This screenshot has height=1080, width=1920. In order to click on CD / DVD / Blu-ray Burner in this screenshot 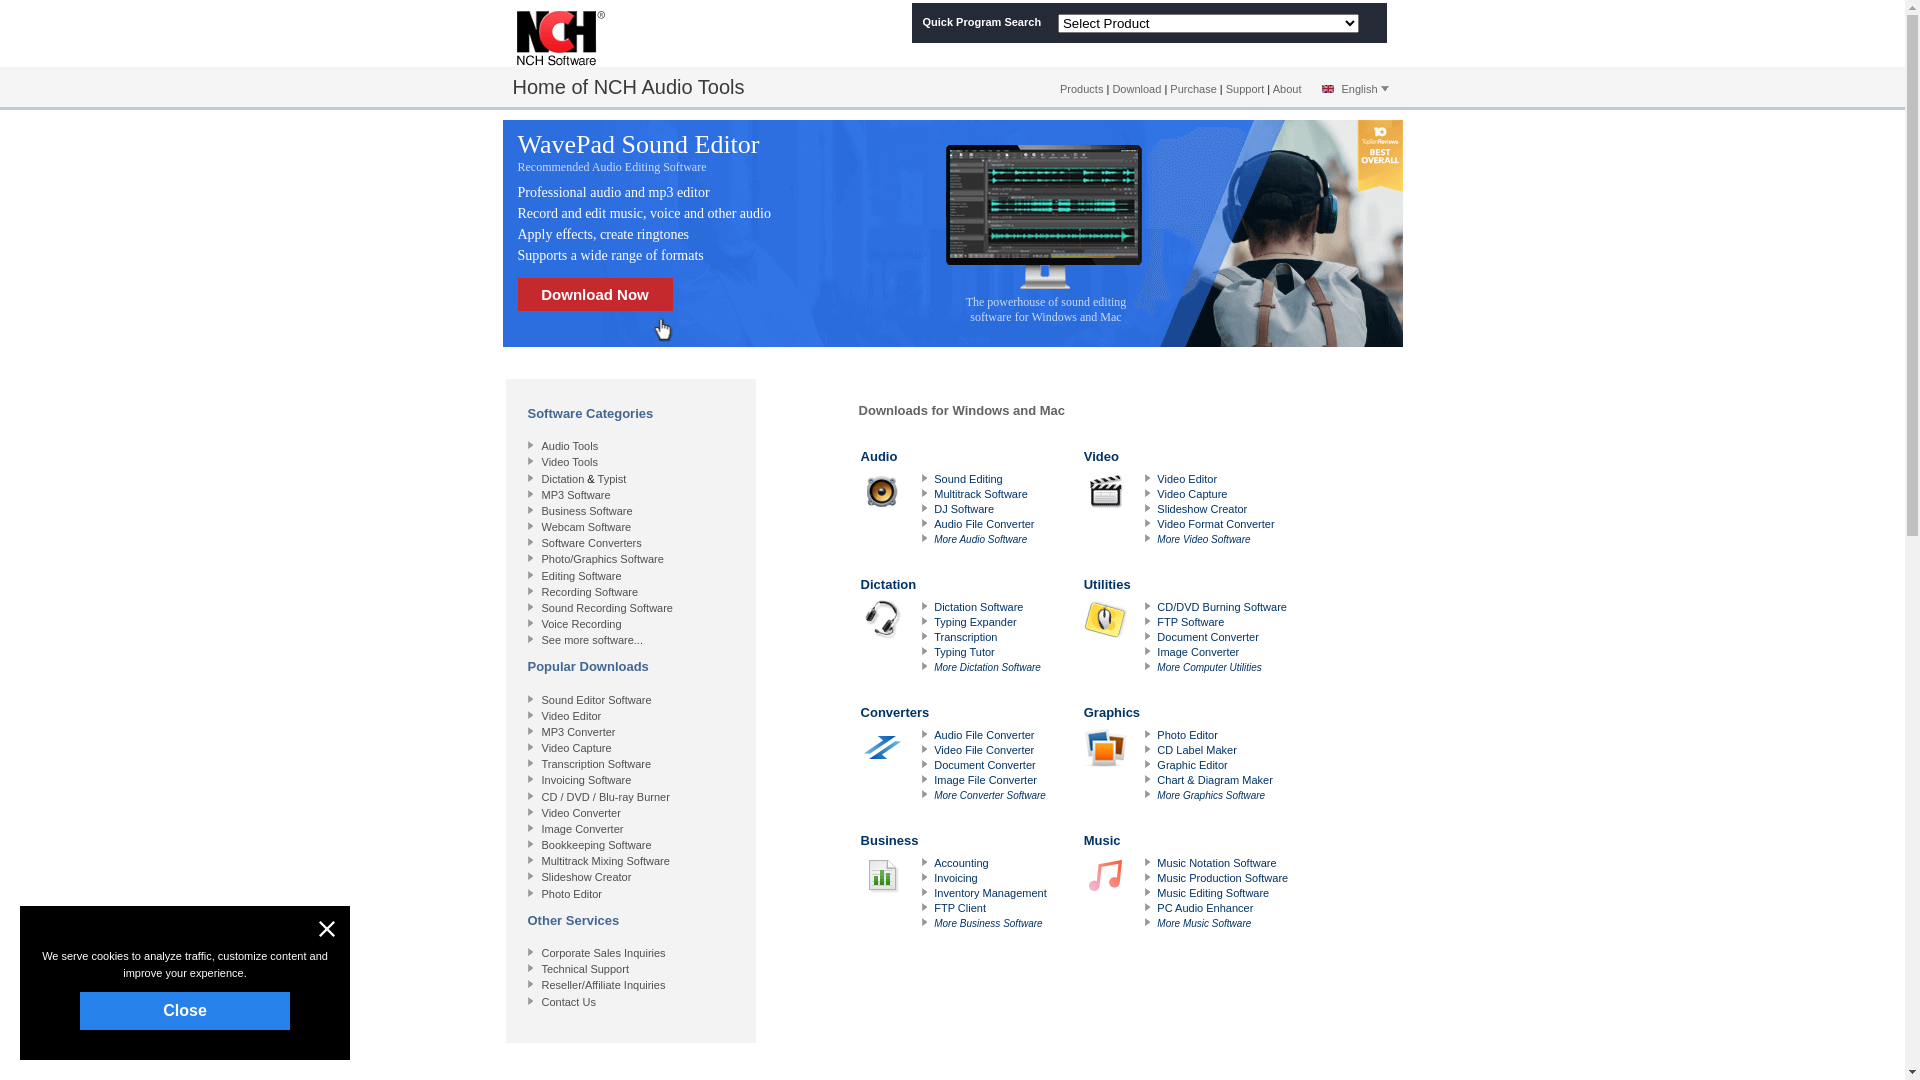, I will do `click(606, 797)`.